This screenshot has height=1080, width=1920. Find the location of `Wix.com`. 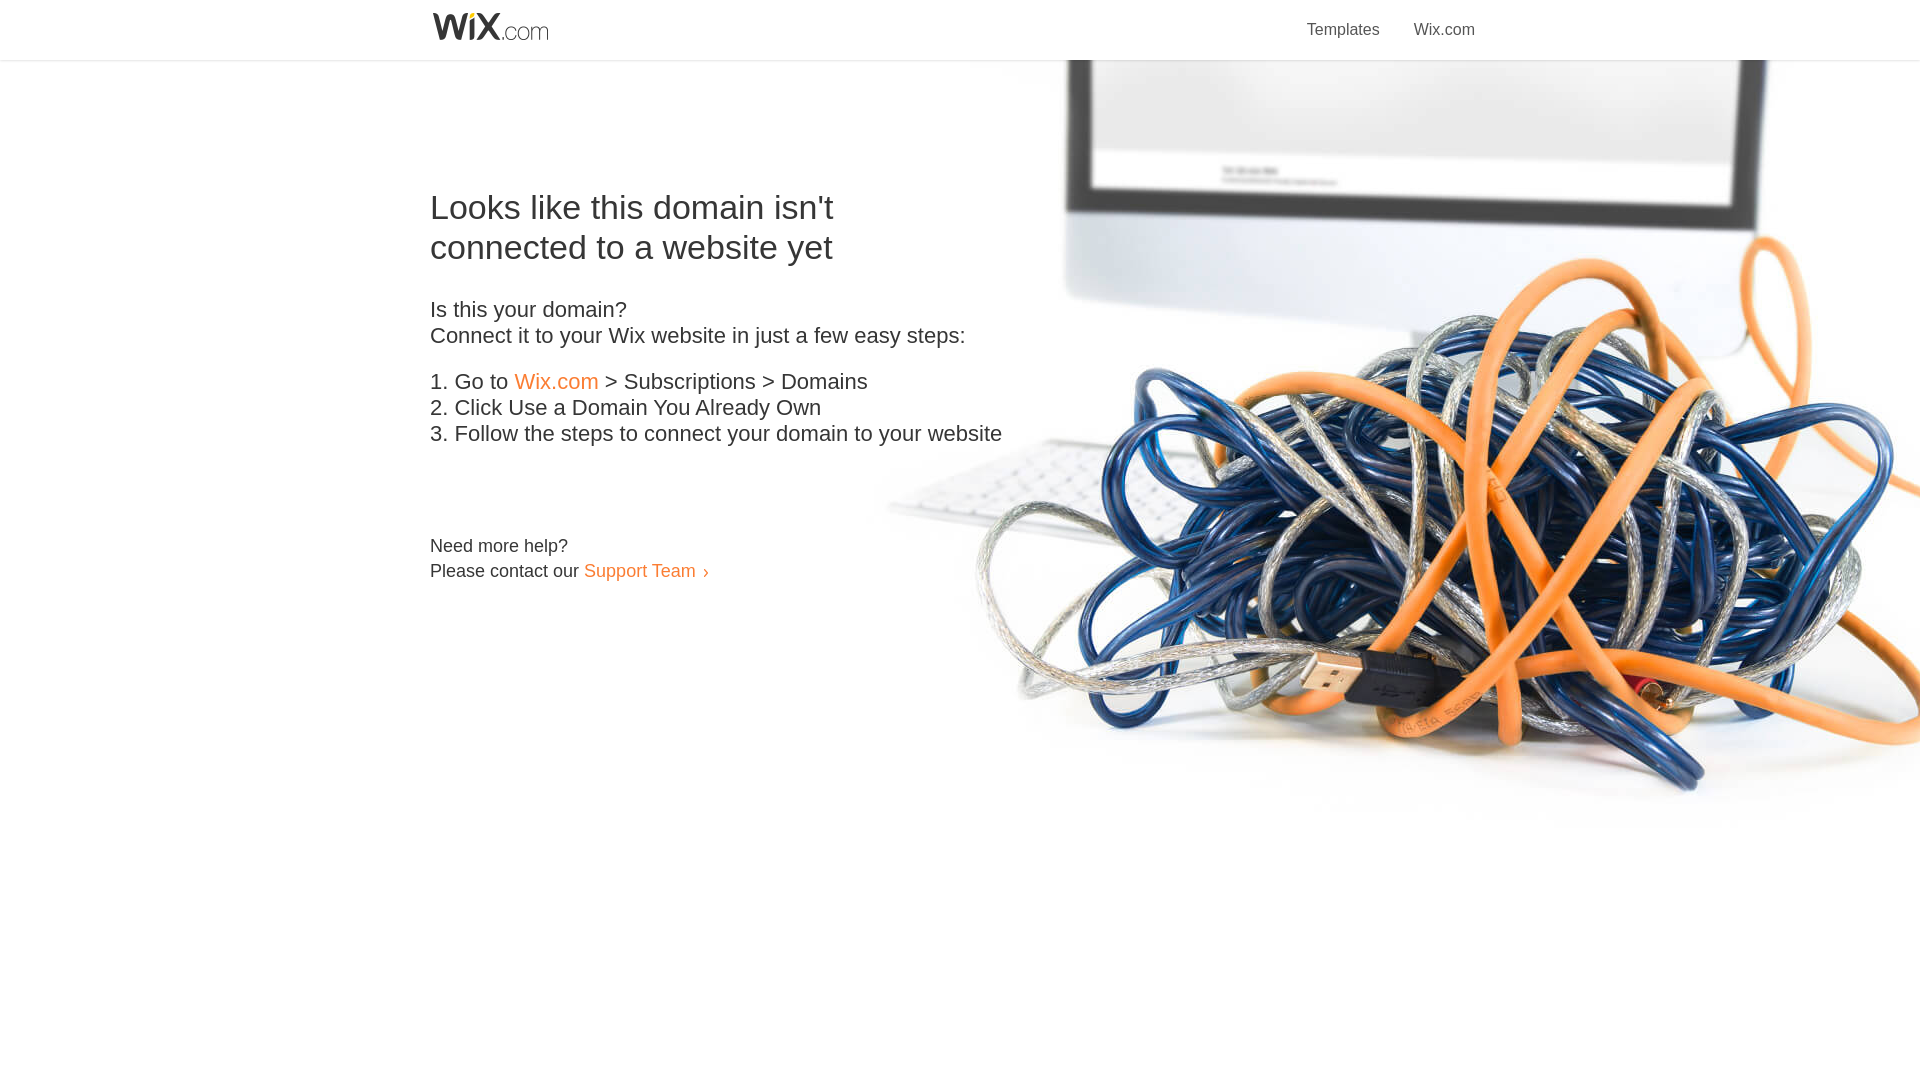

Wix.com is located at coordinates (556, 382).